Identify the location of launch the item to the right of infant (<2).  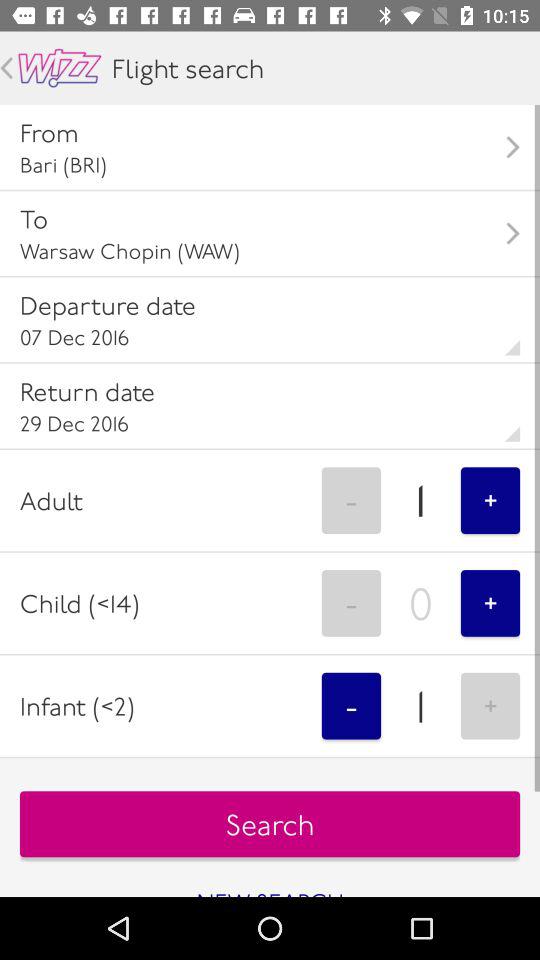
(351, 706).